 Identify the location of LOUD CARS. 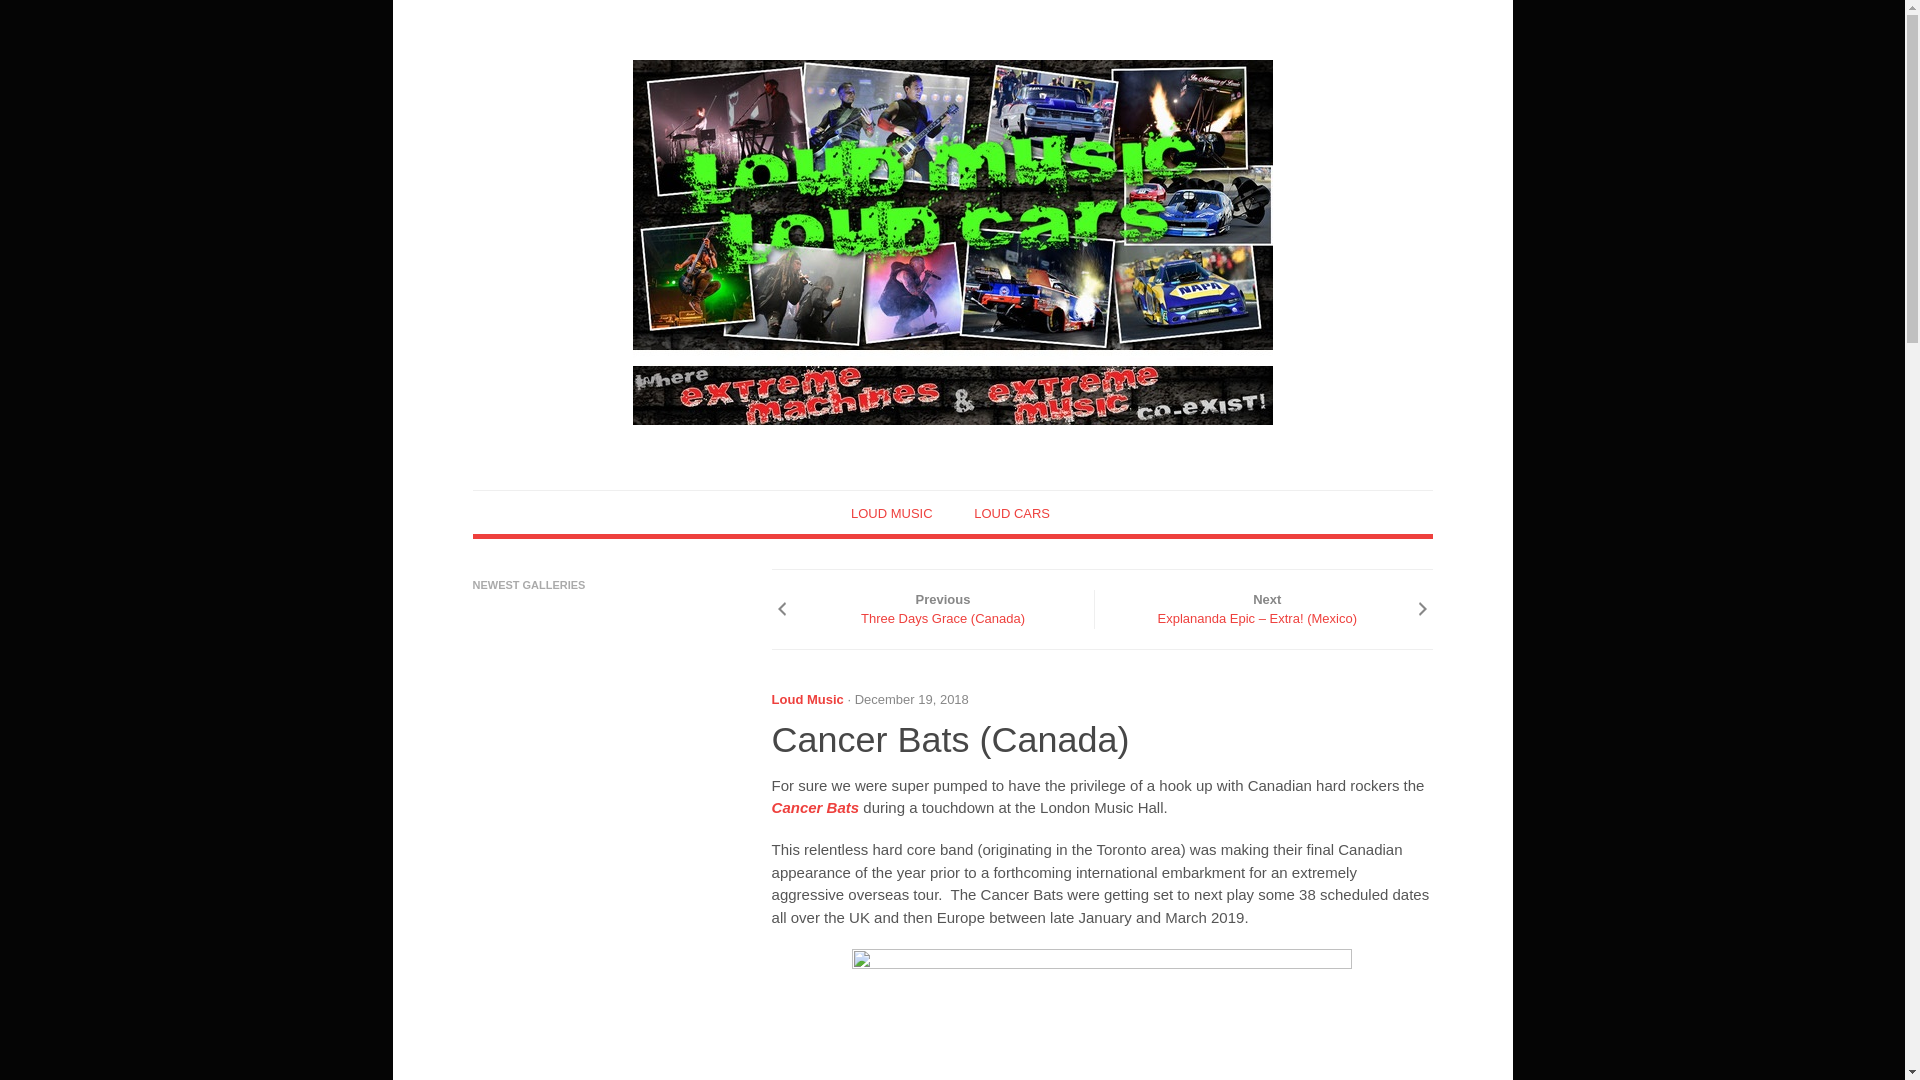
(1012, 513).